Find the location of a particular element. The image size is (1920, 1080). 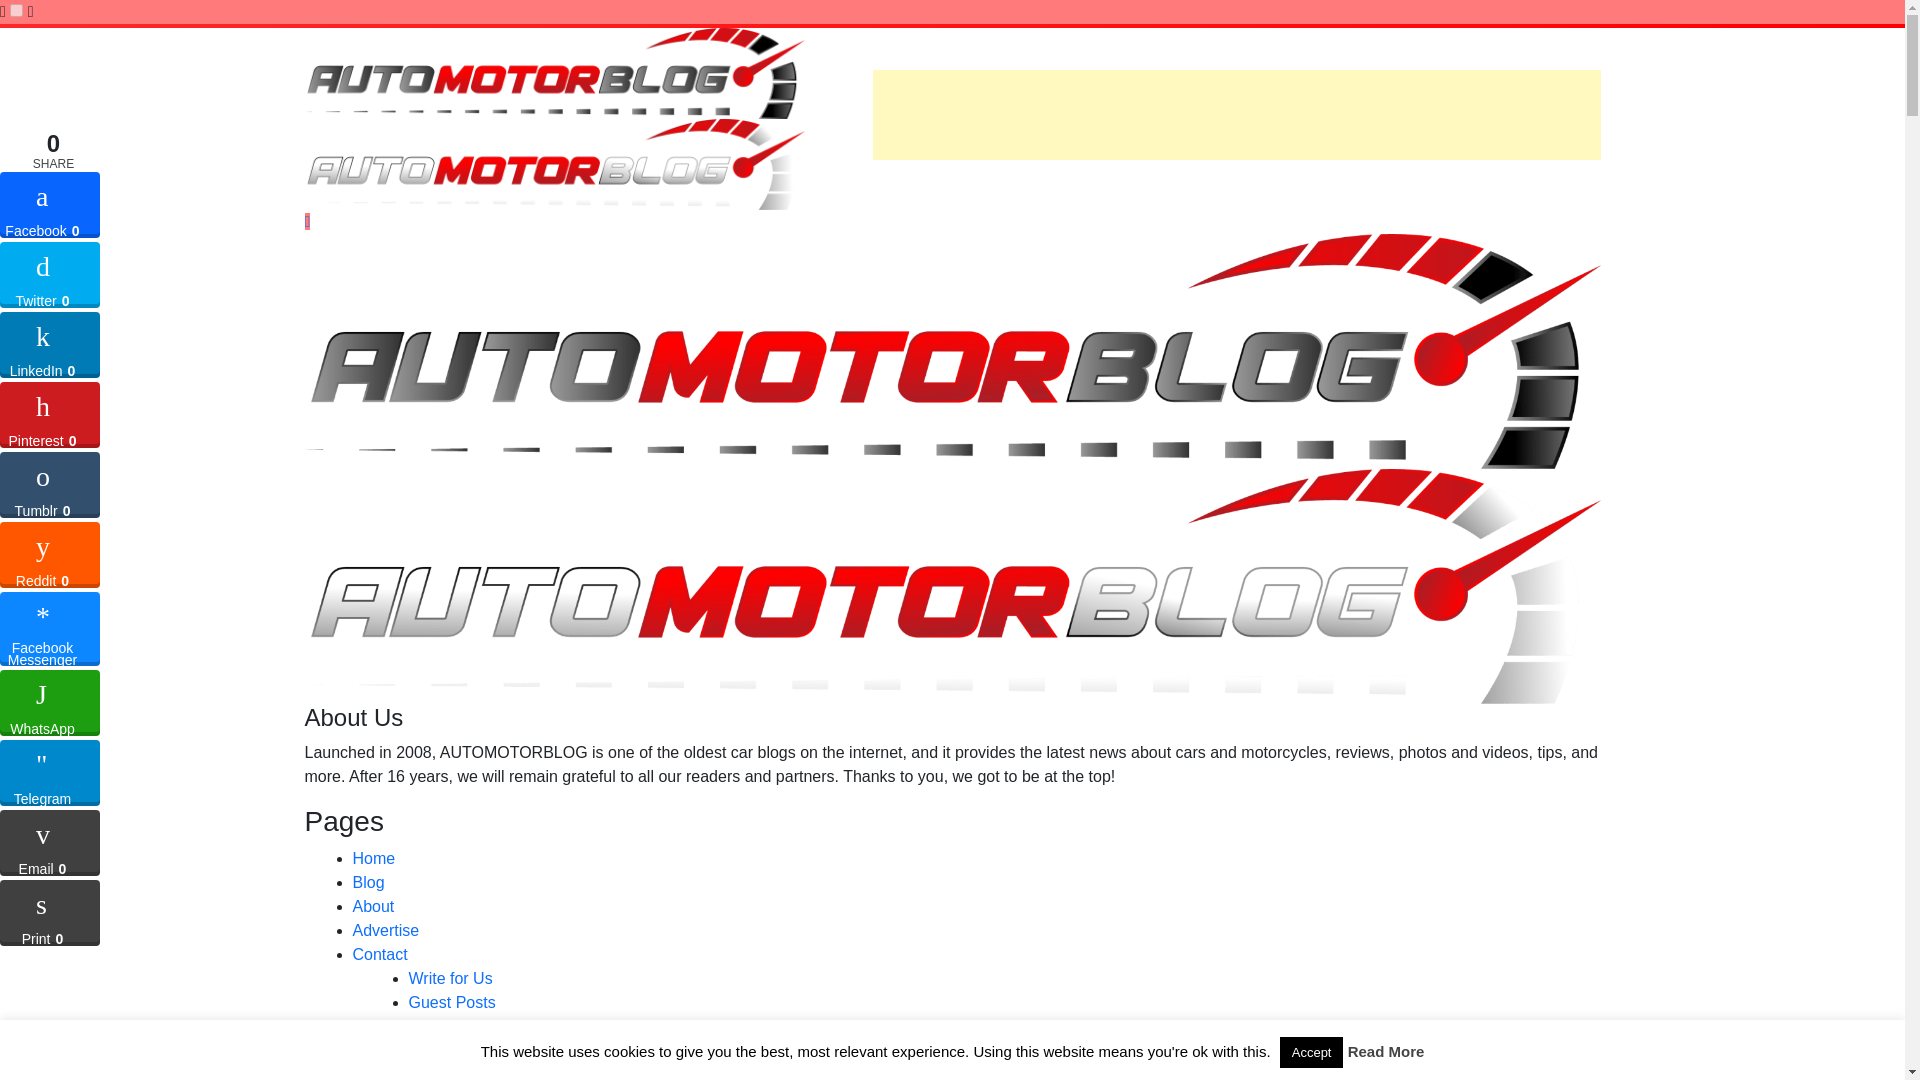

Home is located at coordinates (373, 858).